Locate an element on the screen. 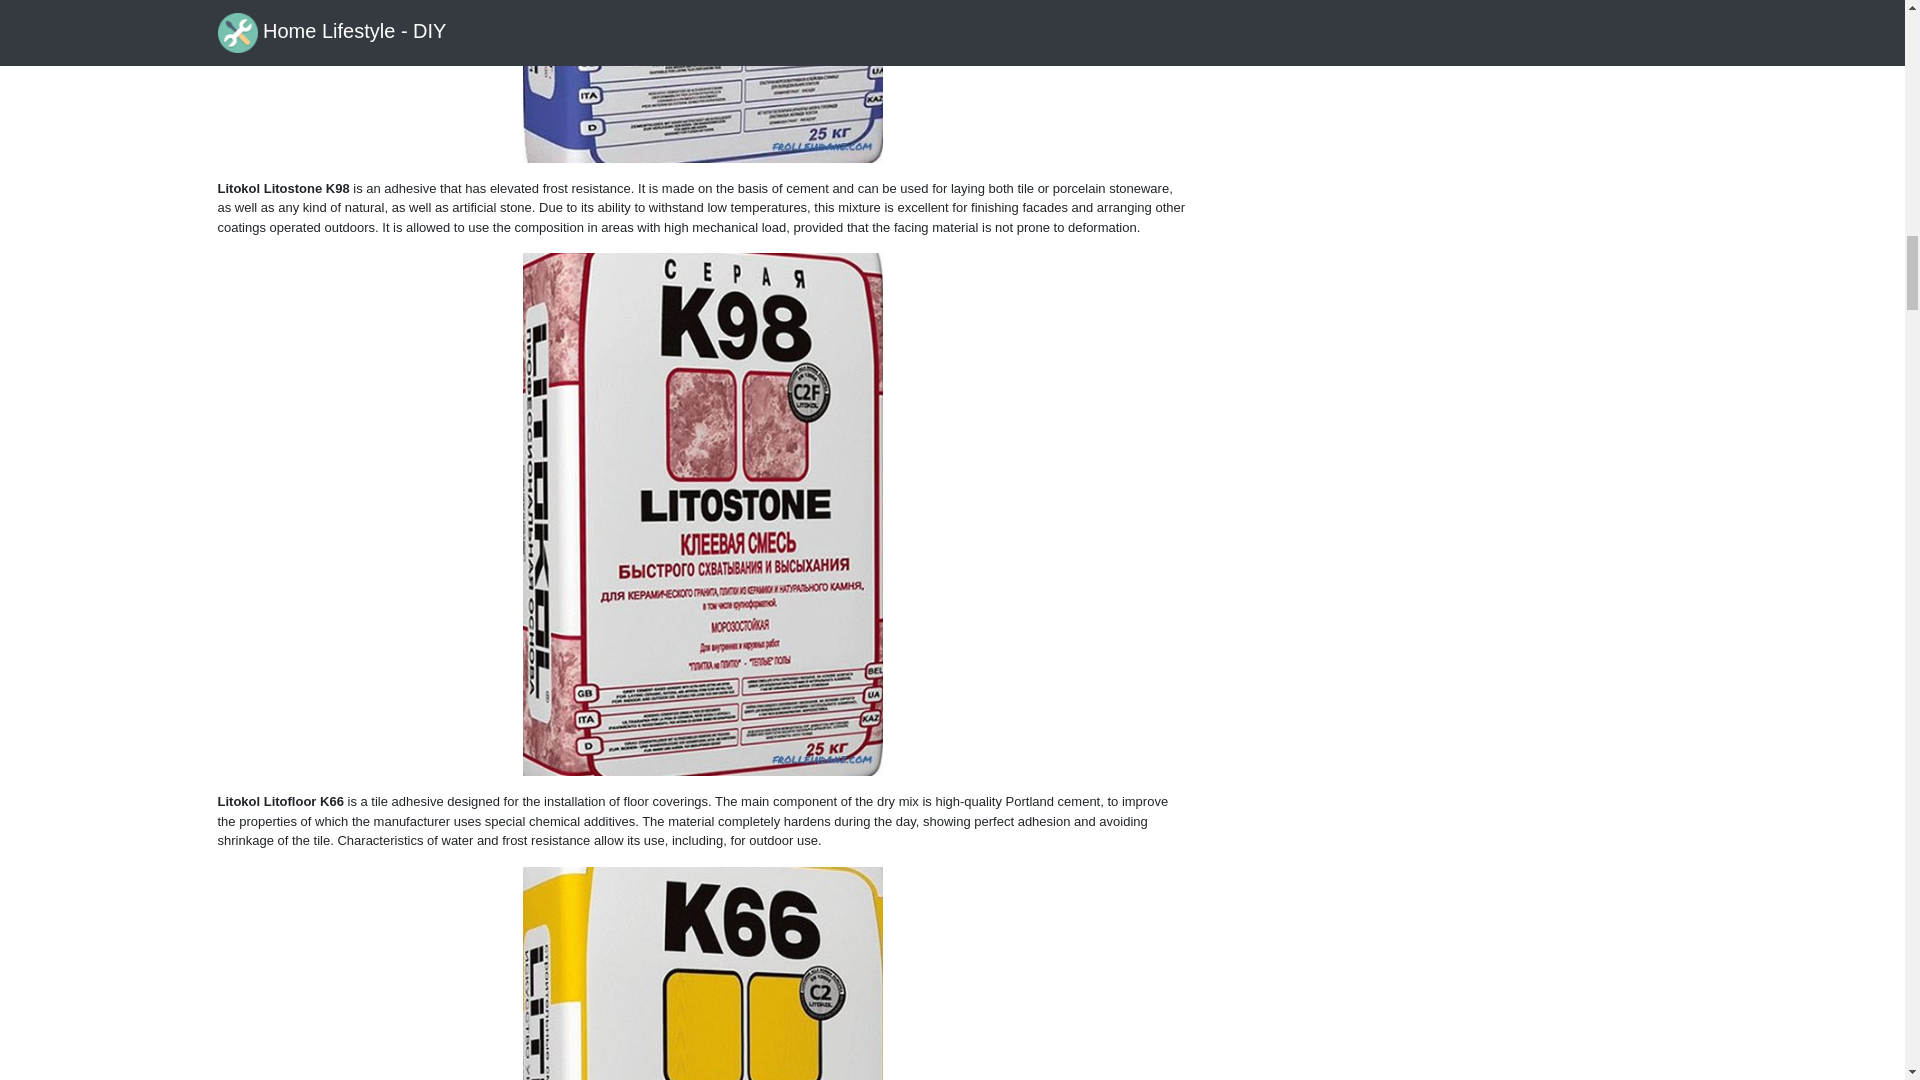 The width and height of the screenshot is (1920, 1080). Glue for porcelain tiles - which one is better to choose is located at coordinates (702, 82).